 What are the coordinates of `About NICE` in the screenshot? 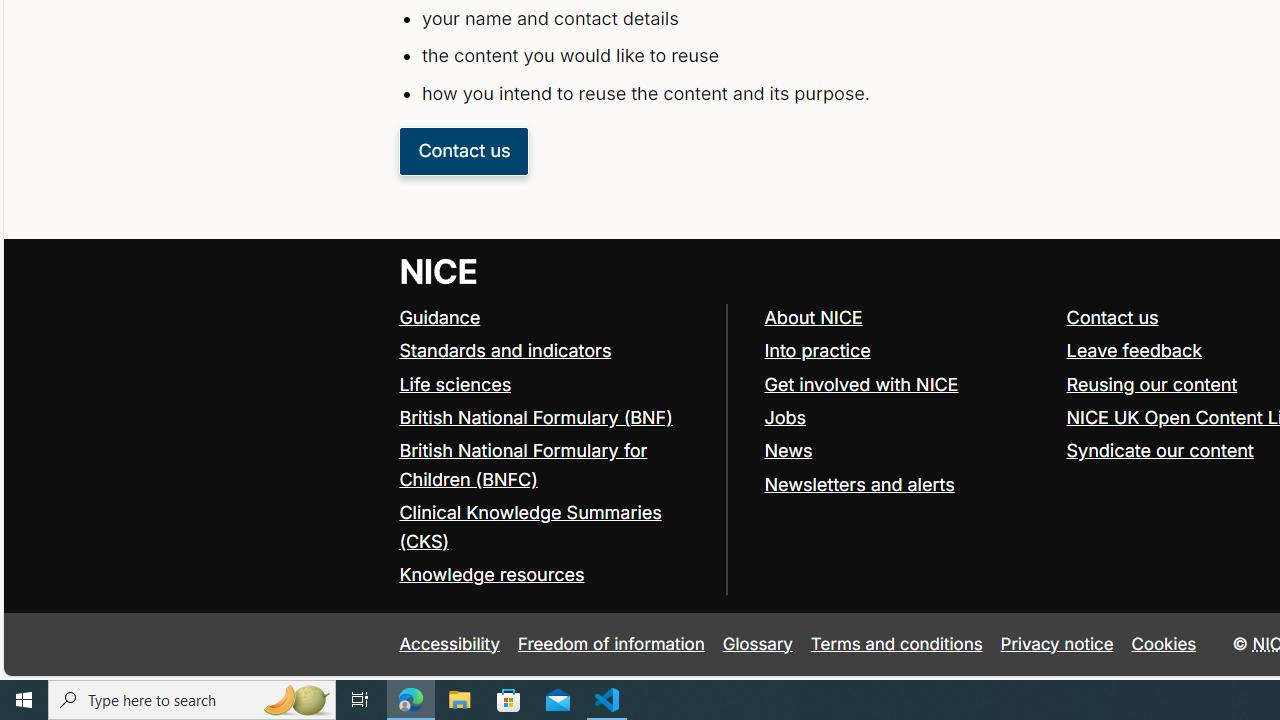 It's located at (906, 318).